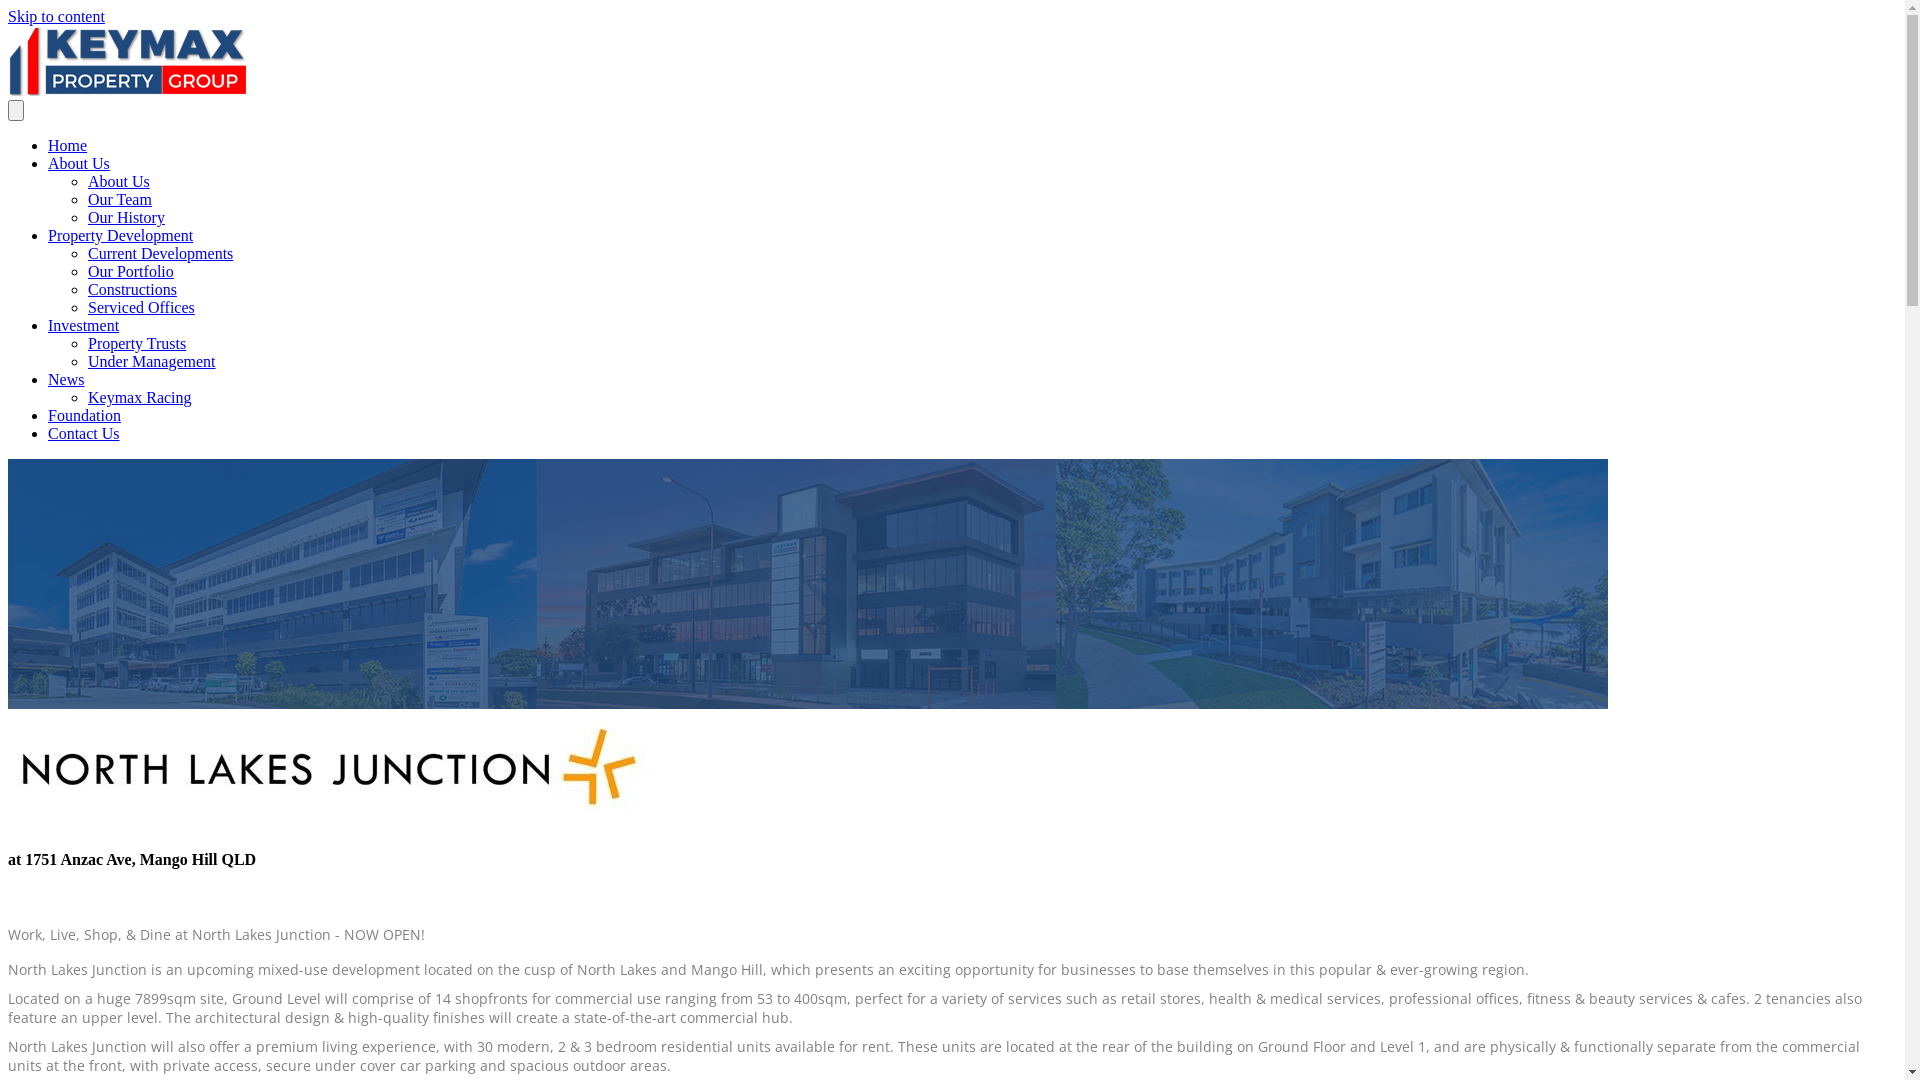  I want to click on Constructions, so click(132, 290).